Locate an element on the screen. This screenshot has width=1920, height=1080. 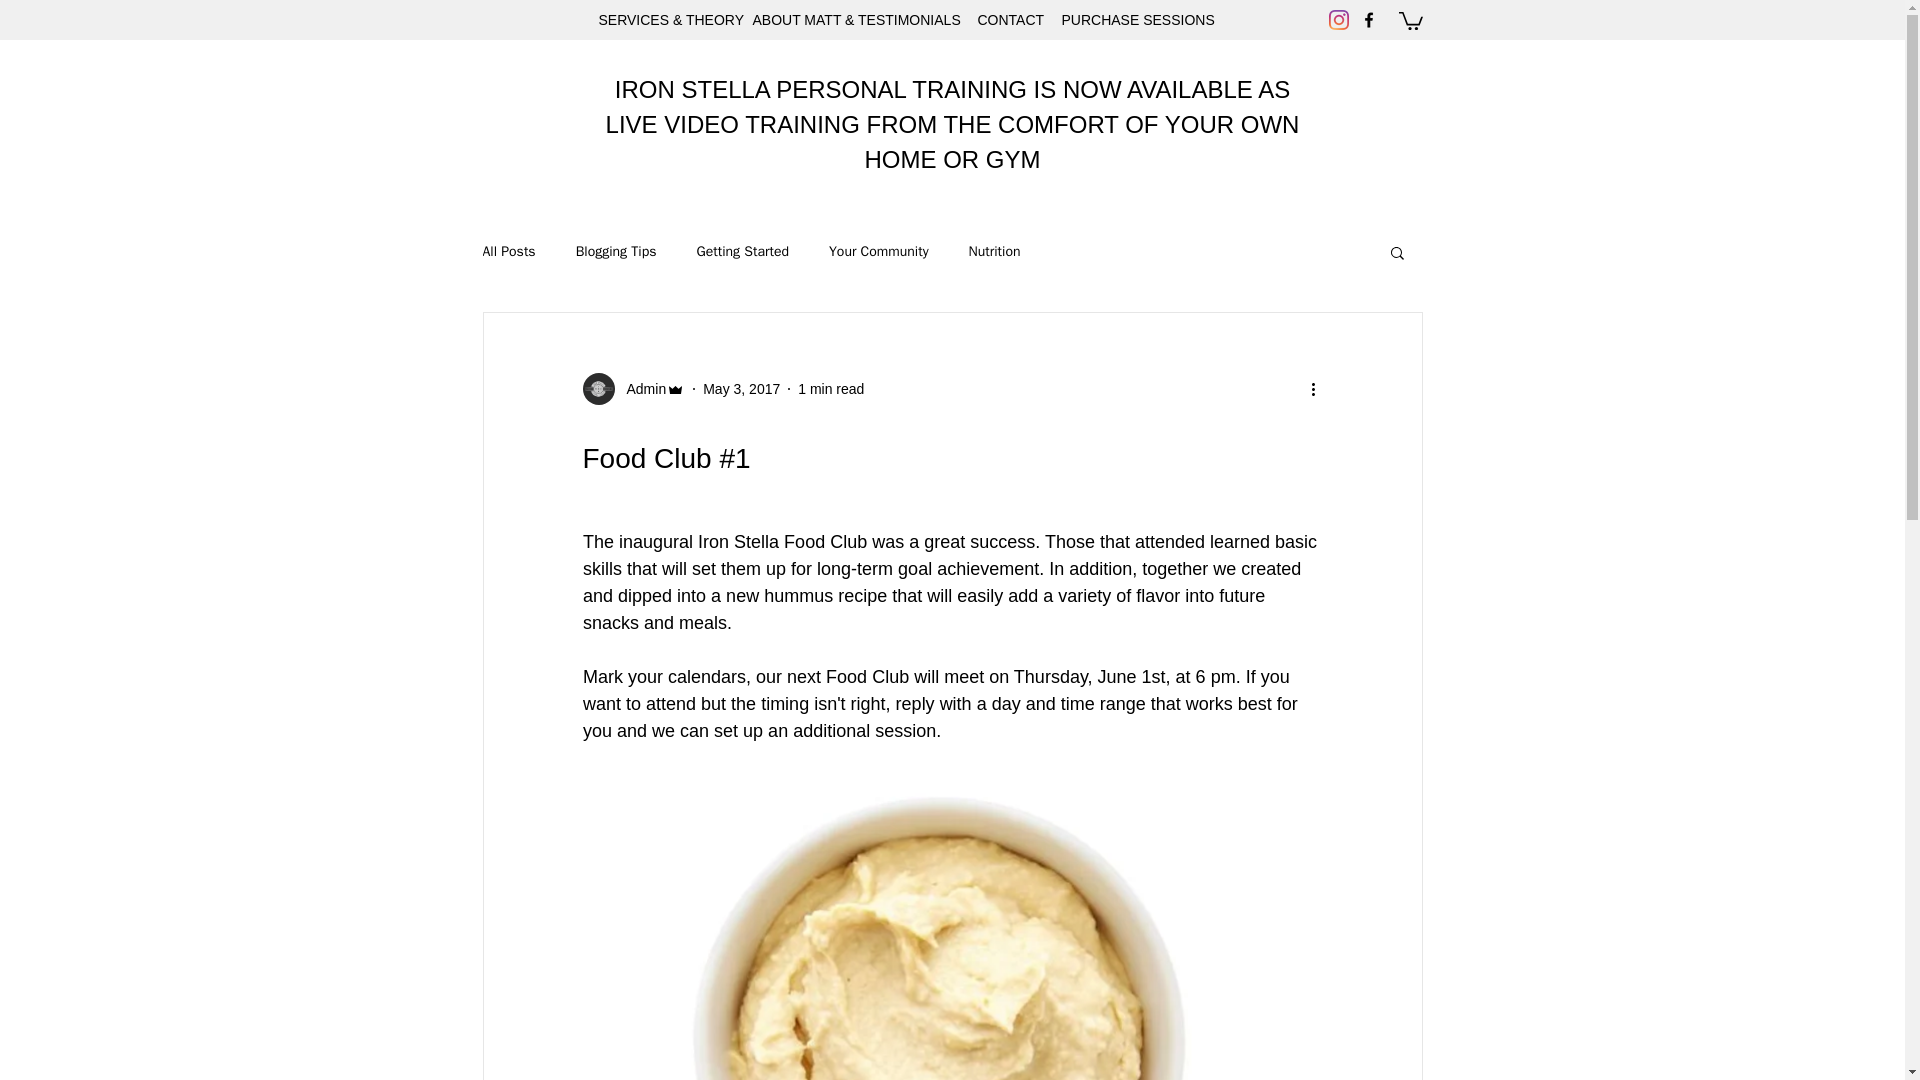
May 3, 2017 is located at coordinates (740, 389).